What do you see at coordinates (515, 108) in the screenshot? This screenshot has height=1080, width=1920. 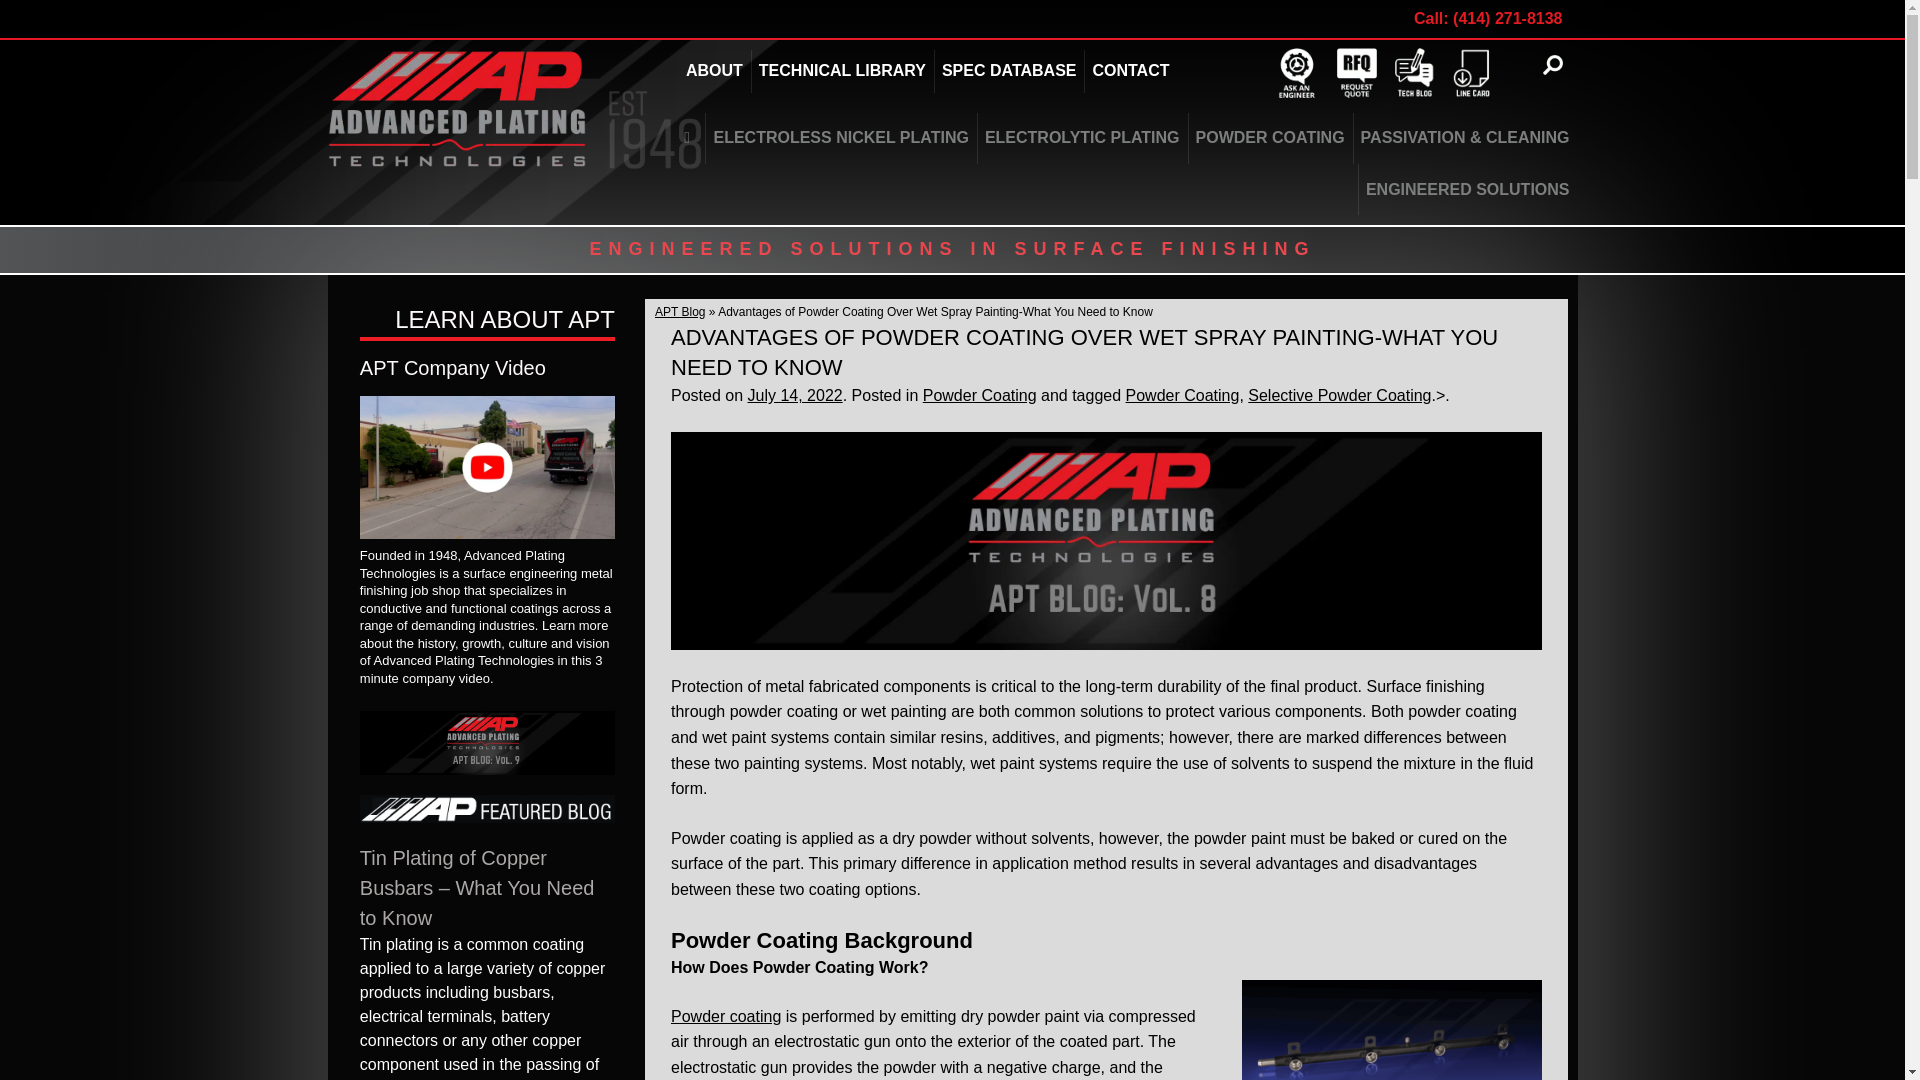 I see `TECHNICAL LIBRARY` at bounding box center [515, 108].